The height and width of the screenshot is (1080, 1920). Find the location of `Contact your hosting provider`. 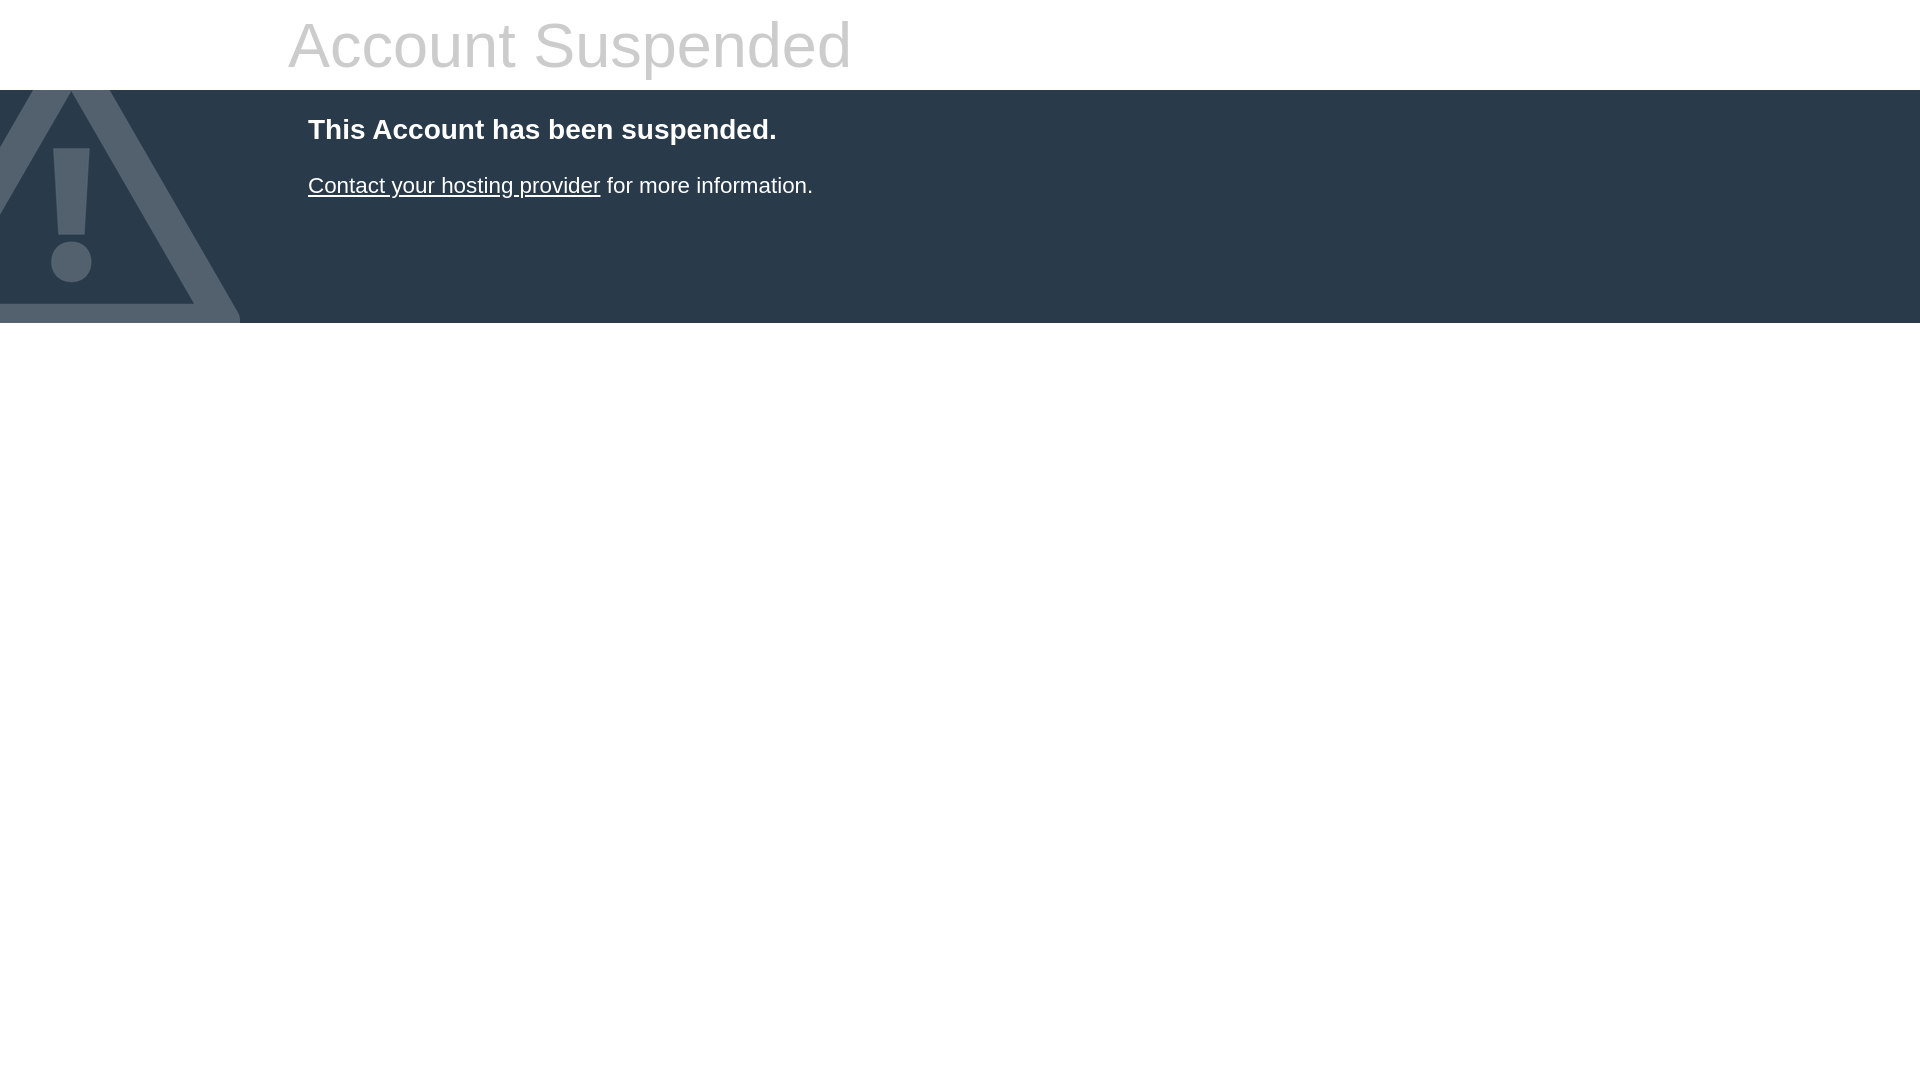

Contact your hosting provider is located at coordinates (454, 186).